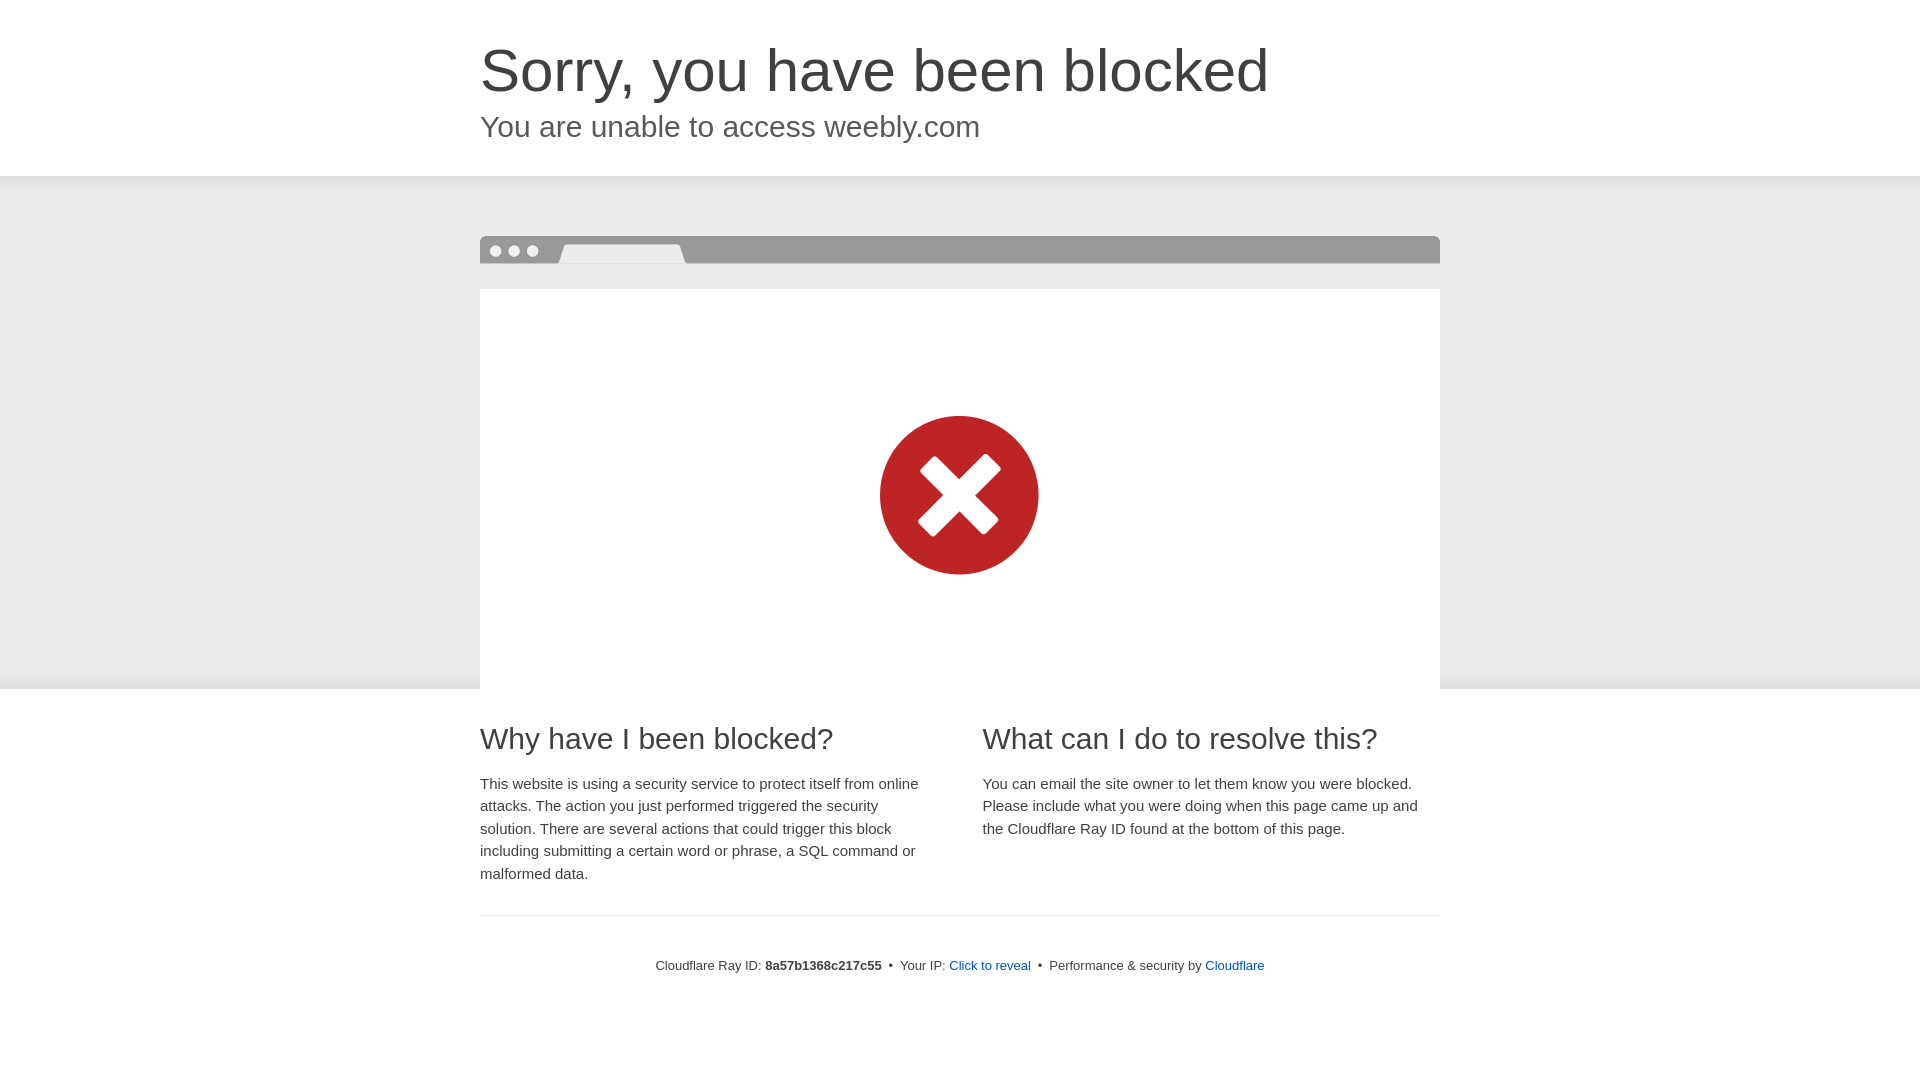 The image size is (1920, 1080). I want to click on Click to reveal, so click(990, 966).